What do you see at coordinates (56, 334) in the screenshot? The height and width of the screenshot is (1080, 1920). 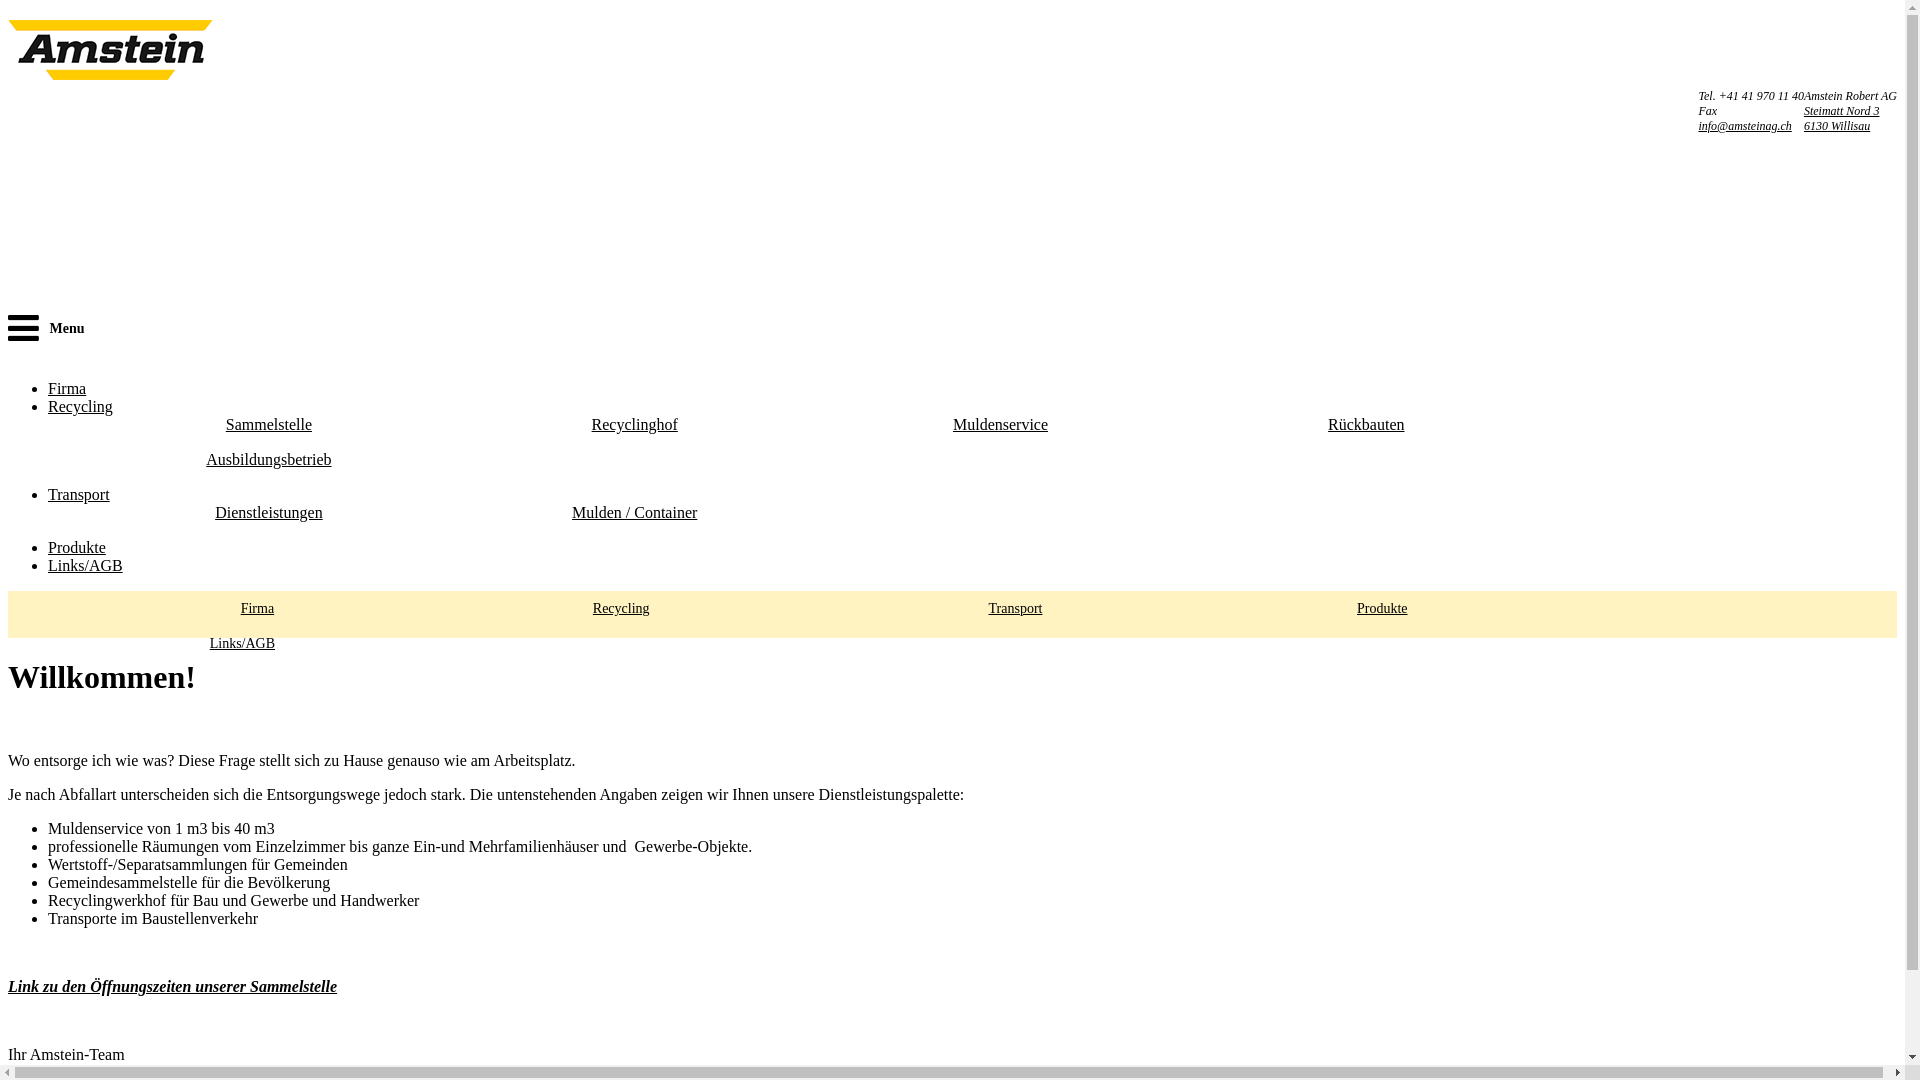 I see `   Menu` at bounding box center [56, 334].